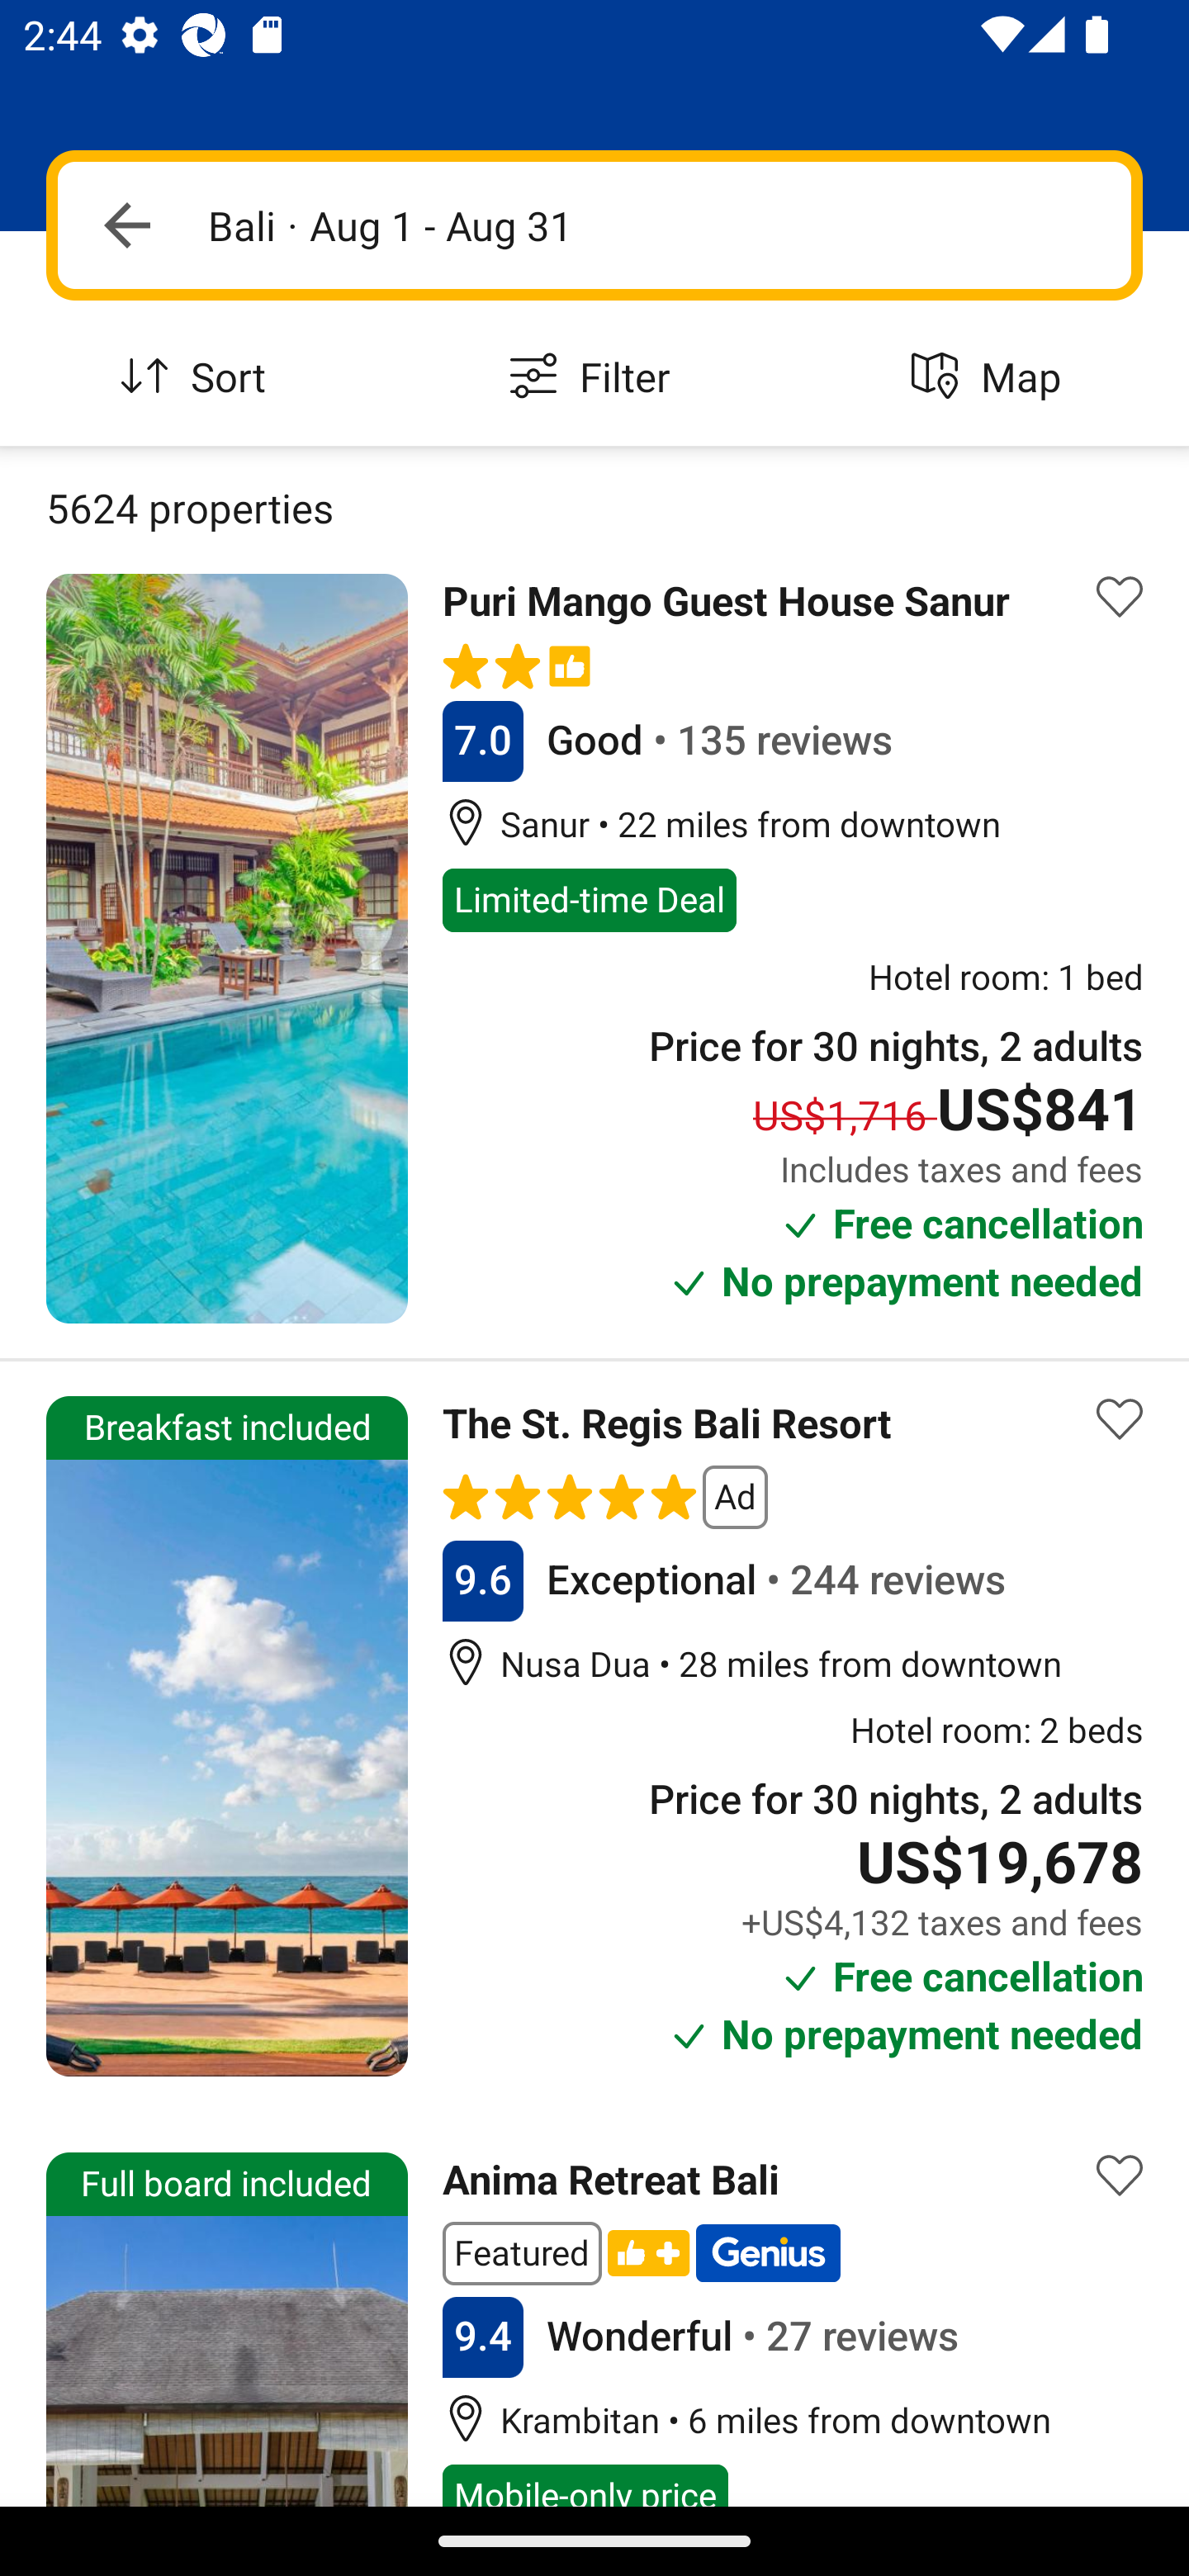  I want to click on Map, so click(991, 378).